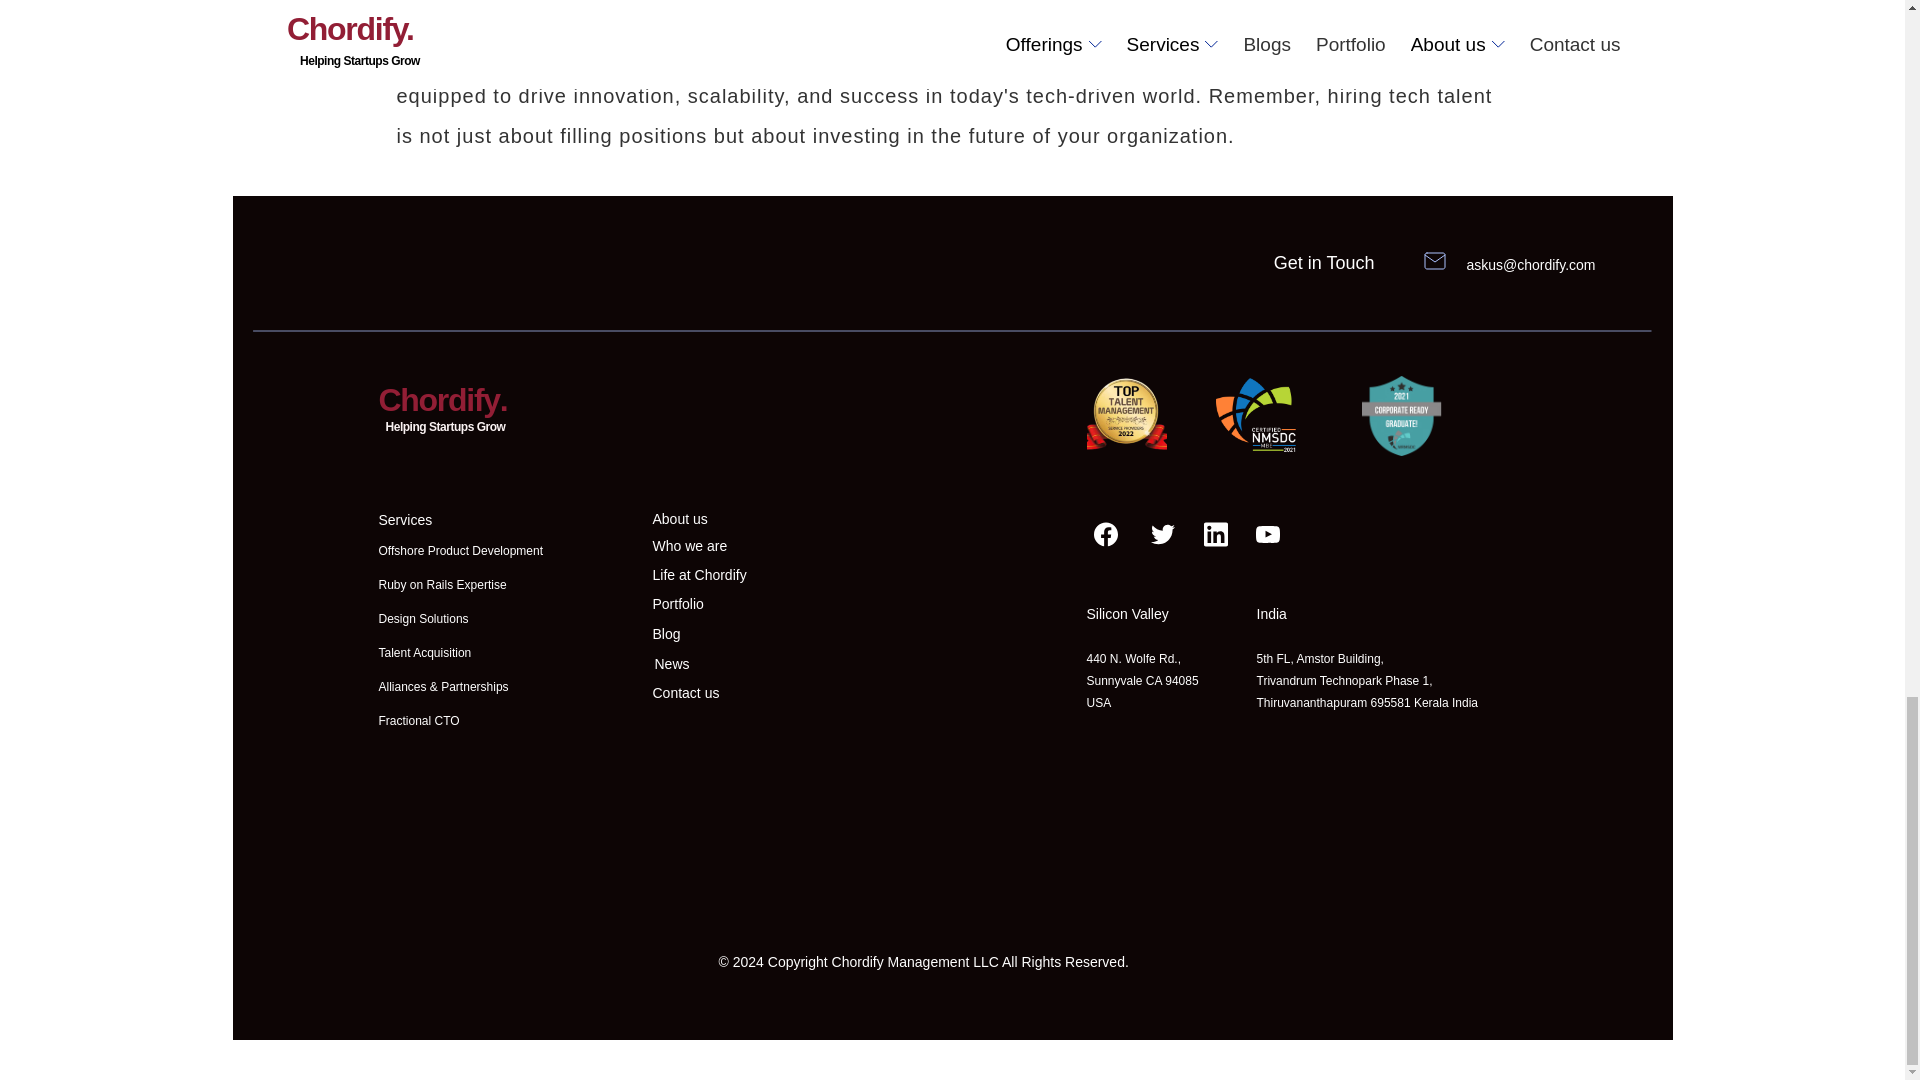 This screenshot has height=1080, width=1920. I want to click on Blog, so click(666, 634).